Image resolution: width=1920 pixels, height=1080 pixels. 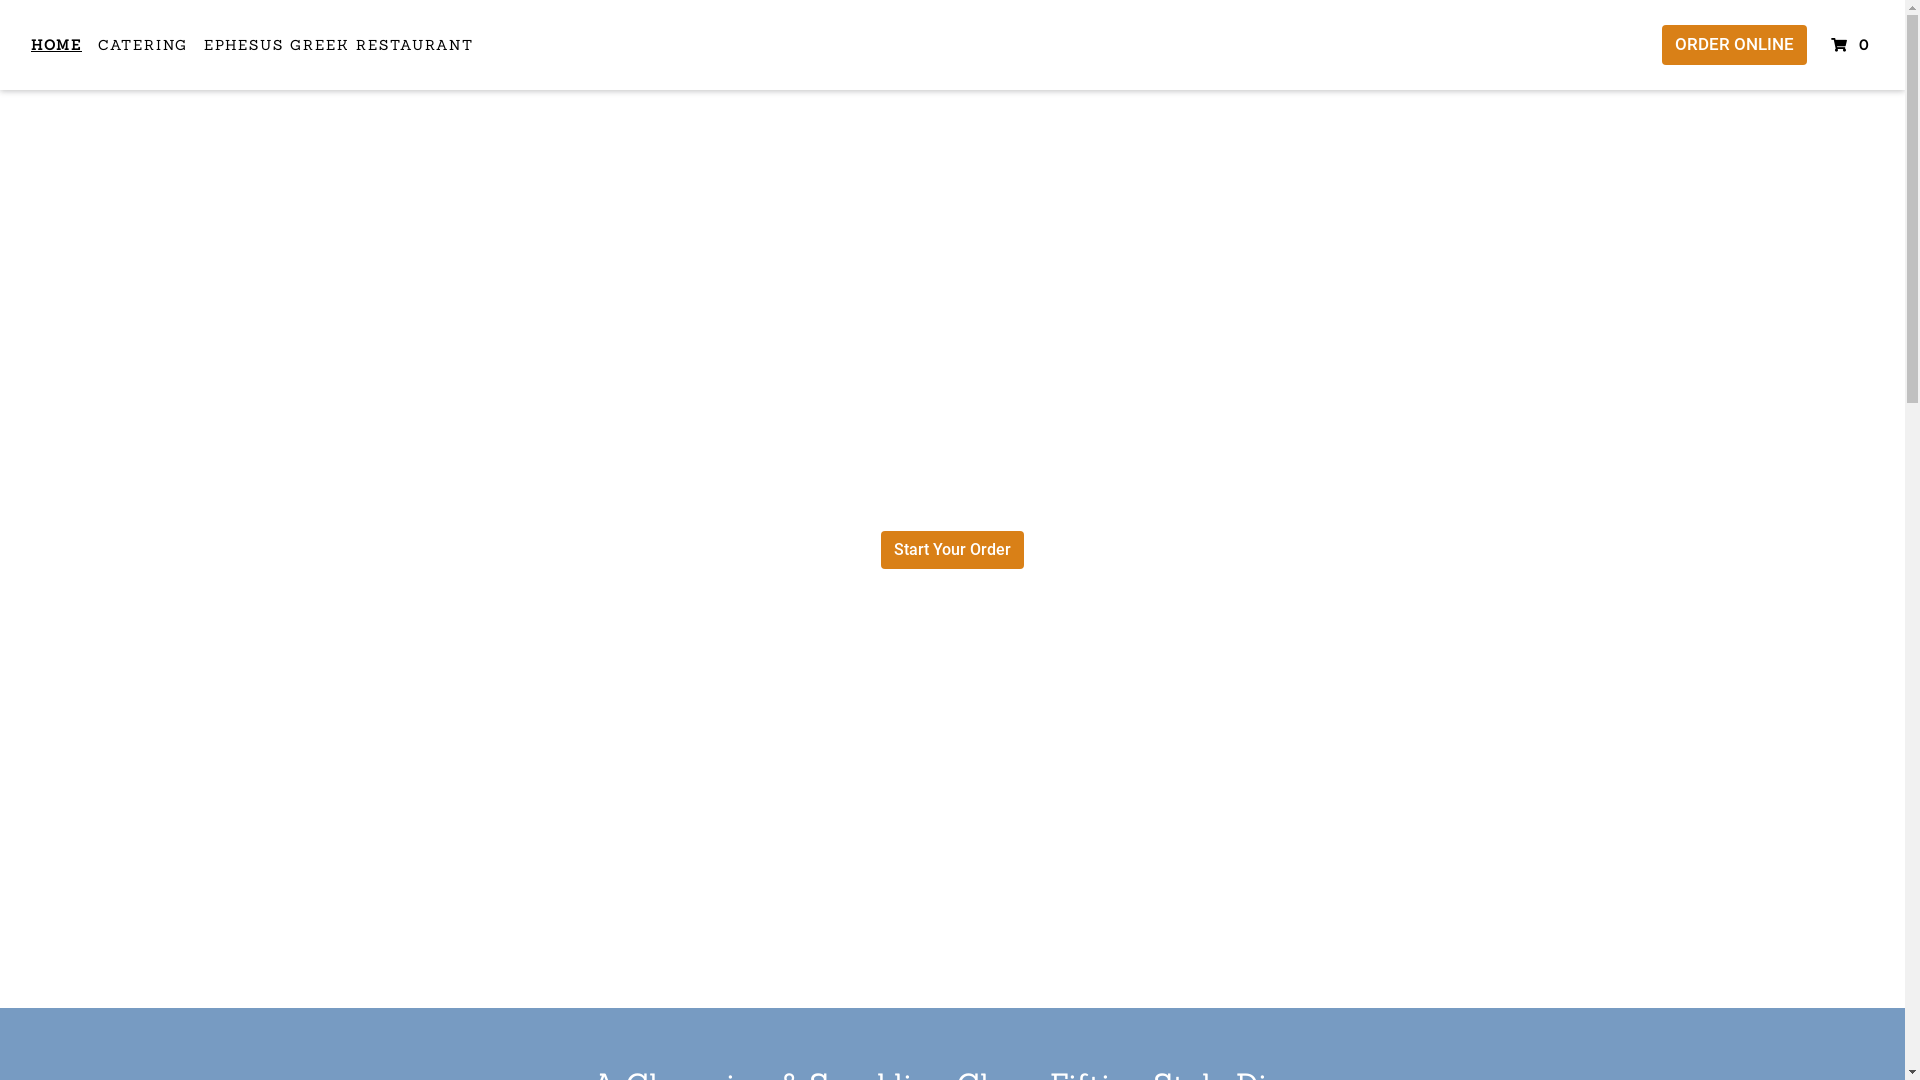 I want to click on ORDER ONLINE, so click(x=1734, y=45).